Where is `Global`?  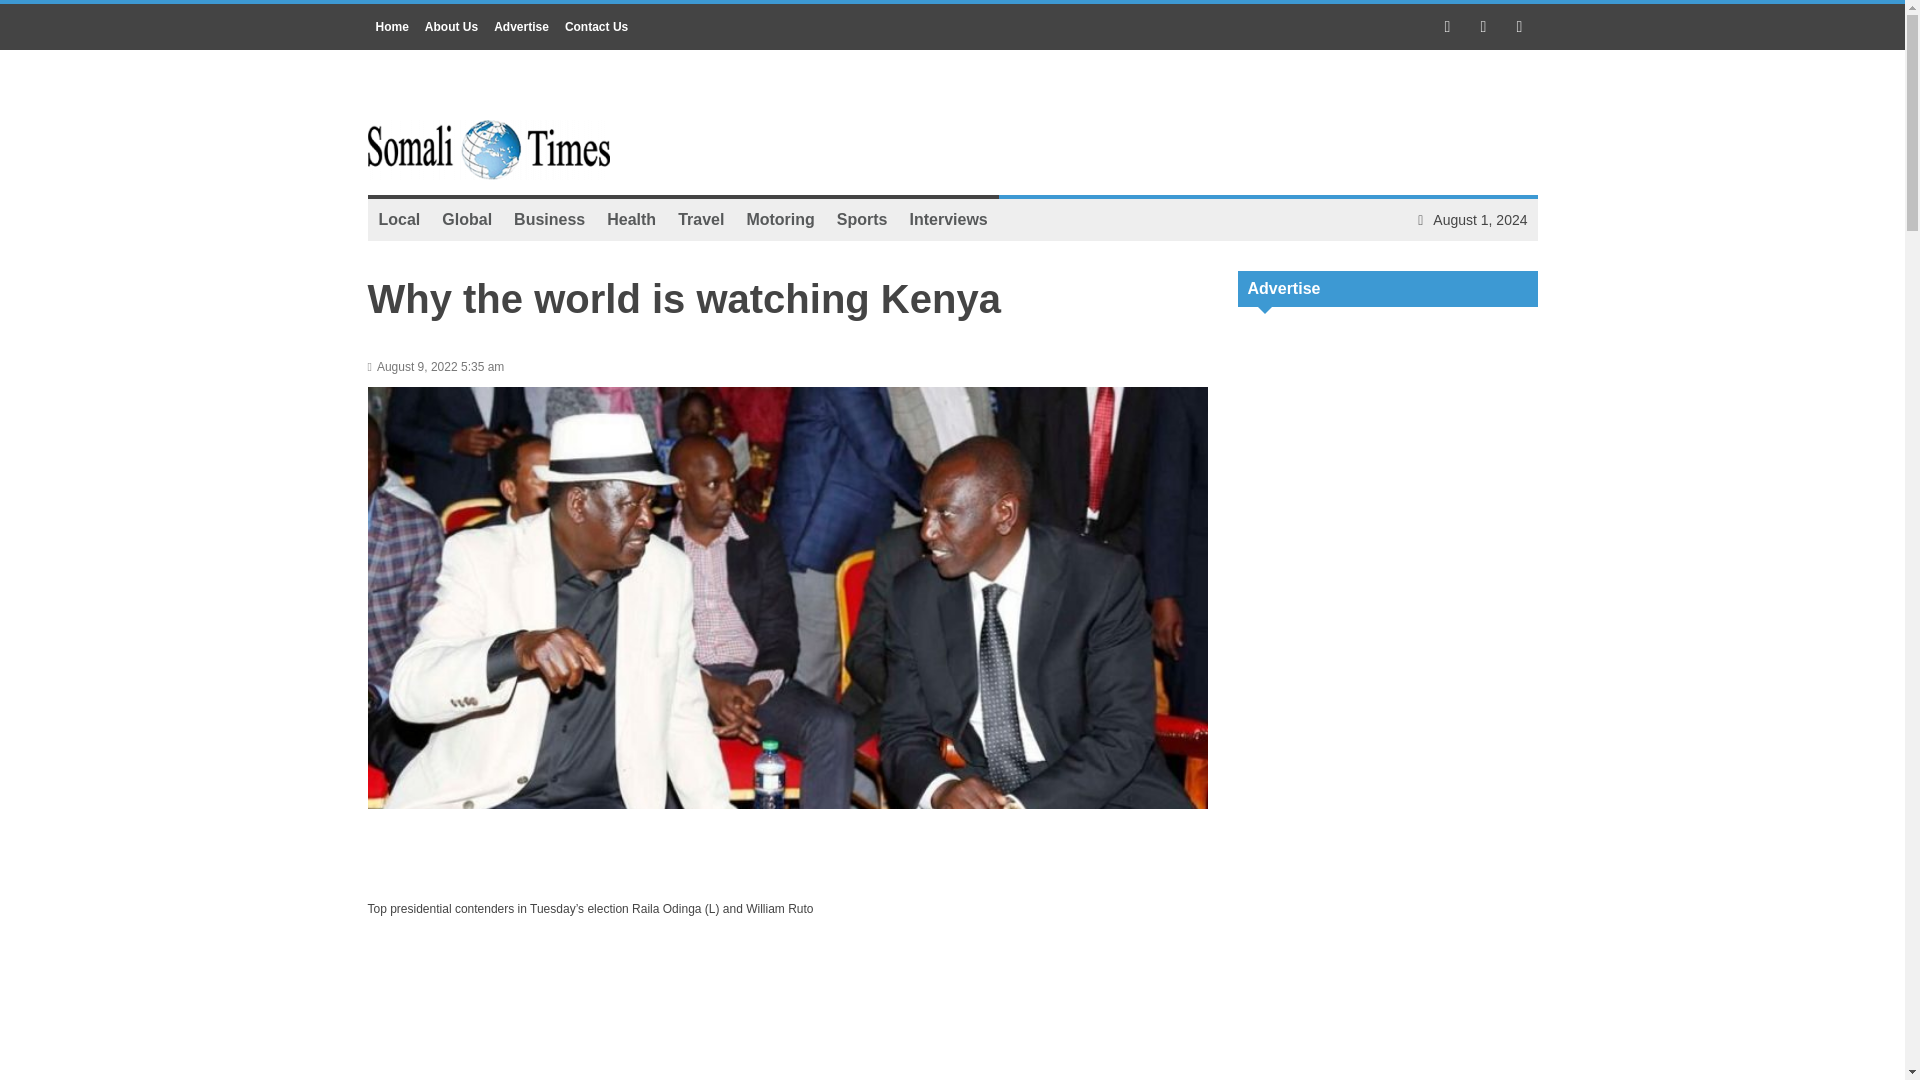 Global is located at coordinates (902, 292).